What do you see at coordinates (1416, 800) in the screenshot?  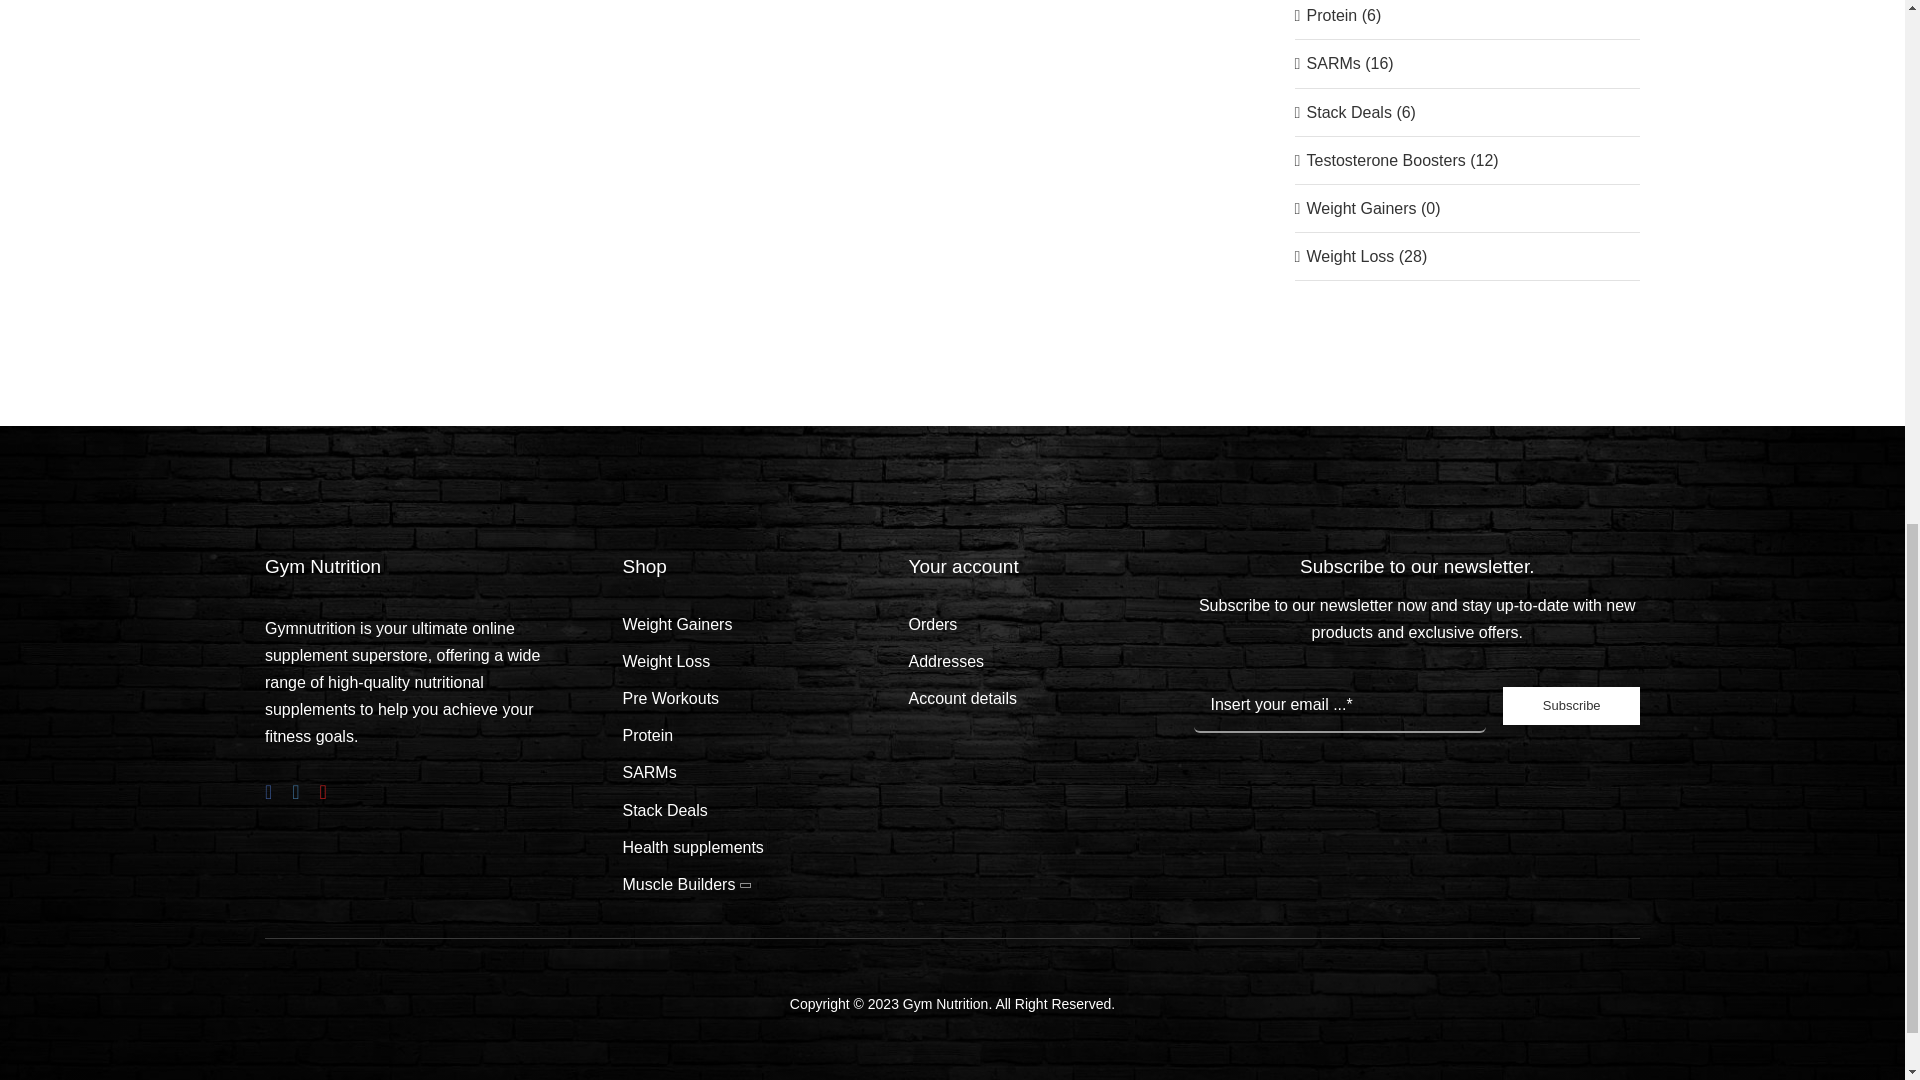 I see `Payment options` at bounding box center [1416, 800].